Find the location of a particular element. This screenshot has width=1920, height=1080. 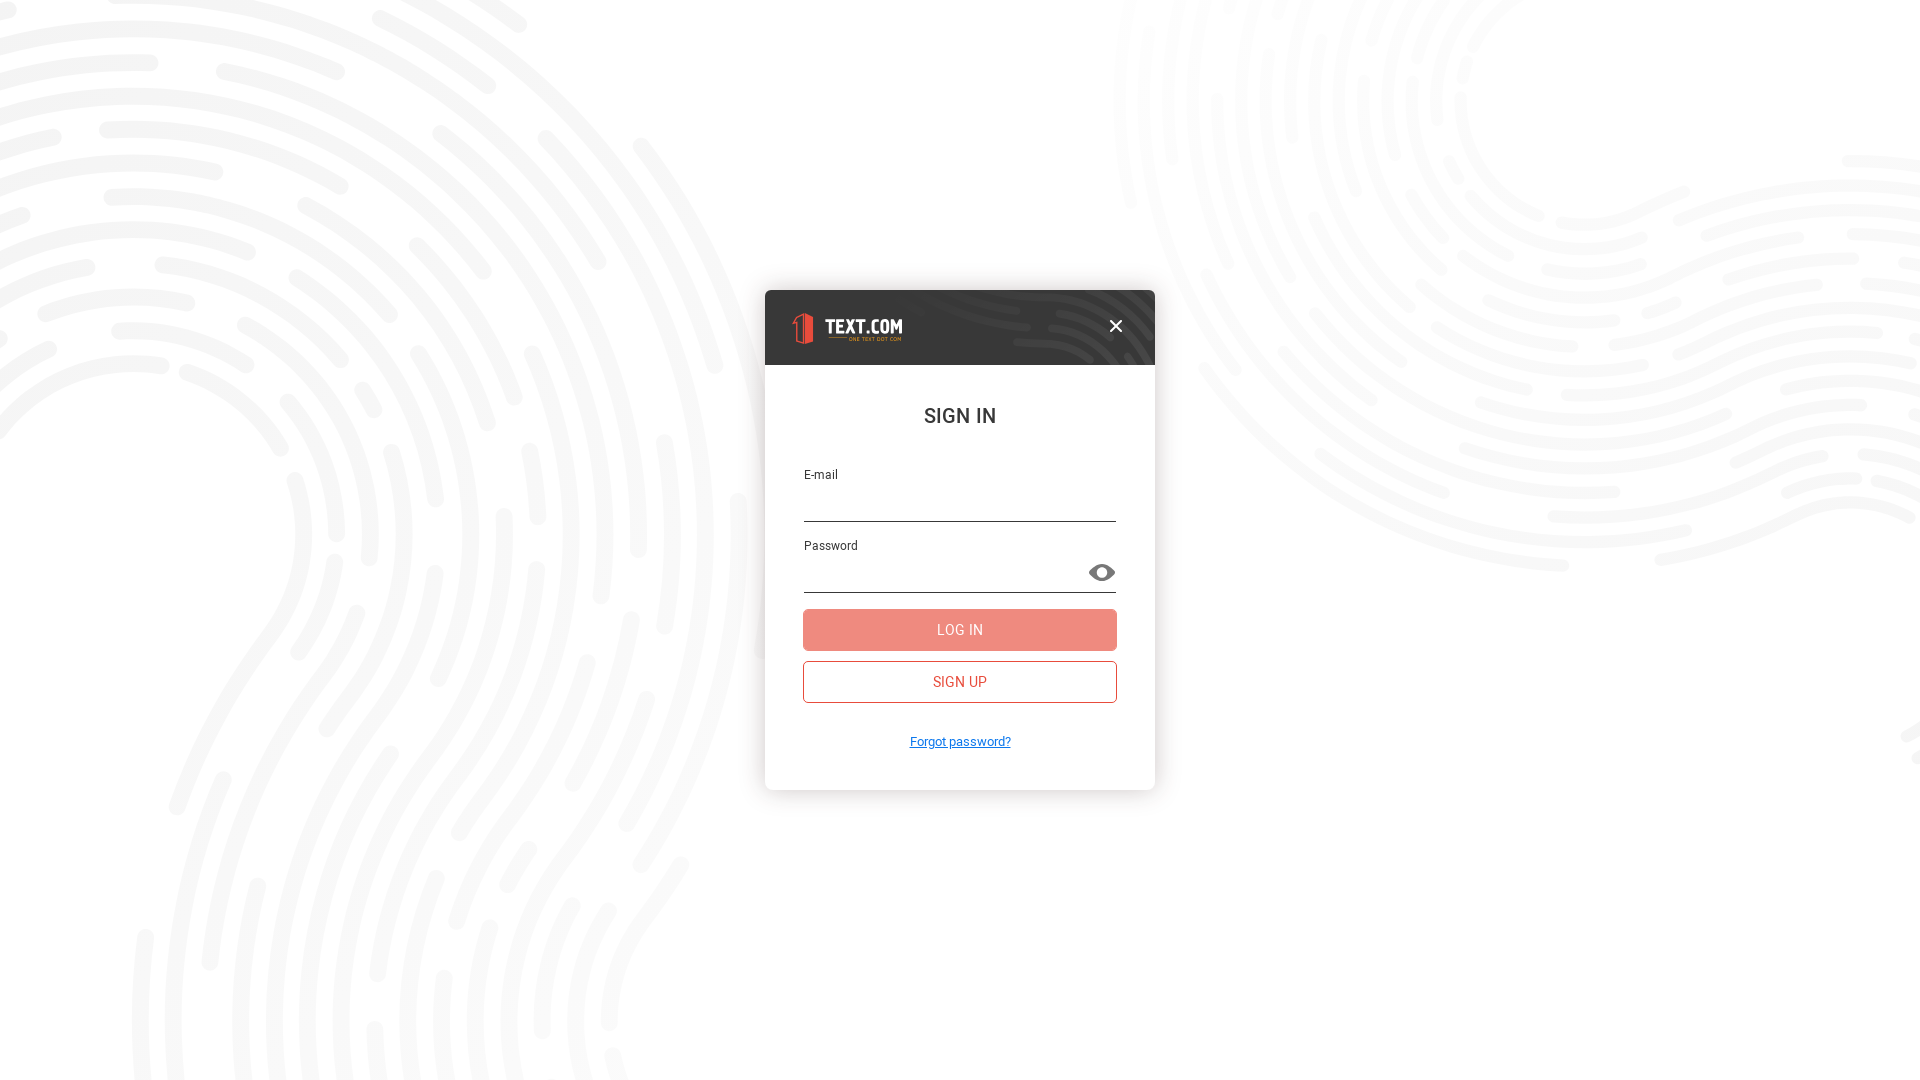

Forgot password? is located at coordinates (960, 742).